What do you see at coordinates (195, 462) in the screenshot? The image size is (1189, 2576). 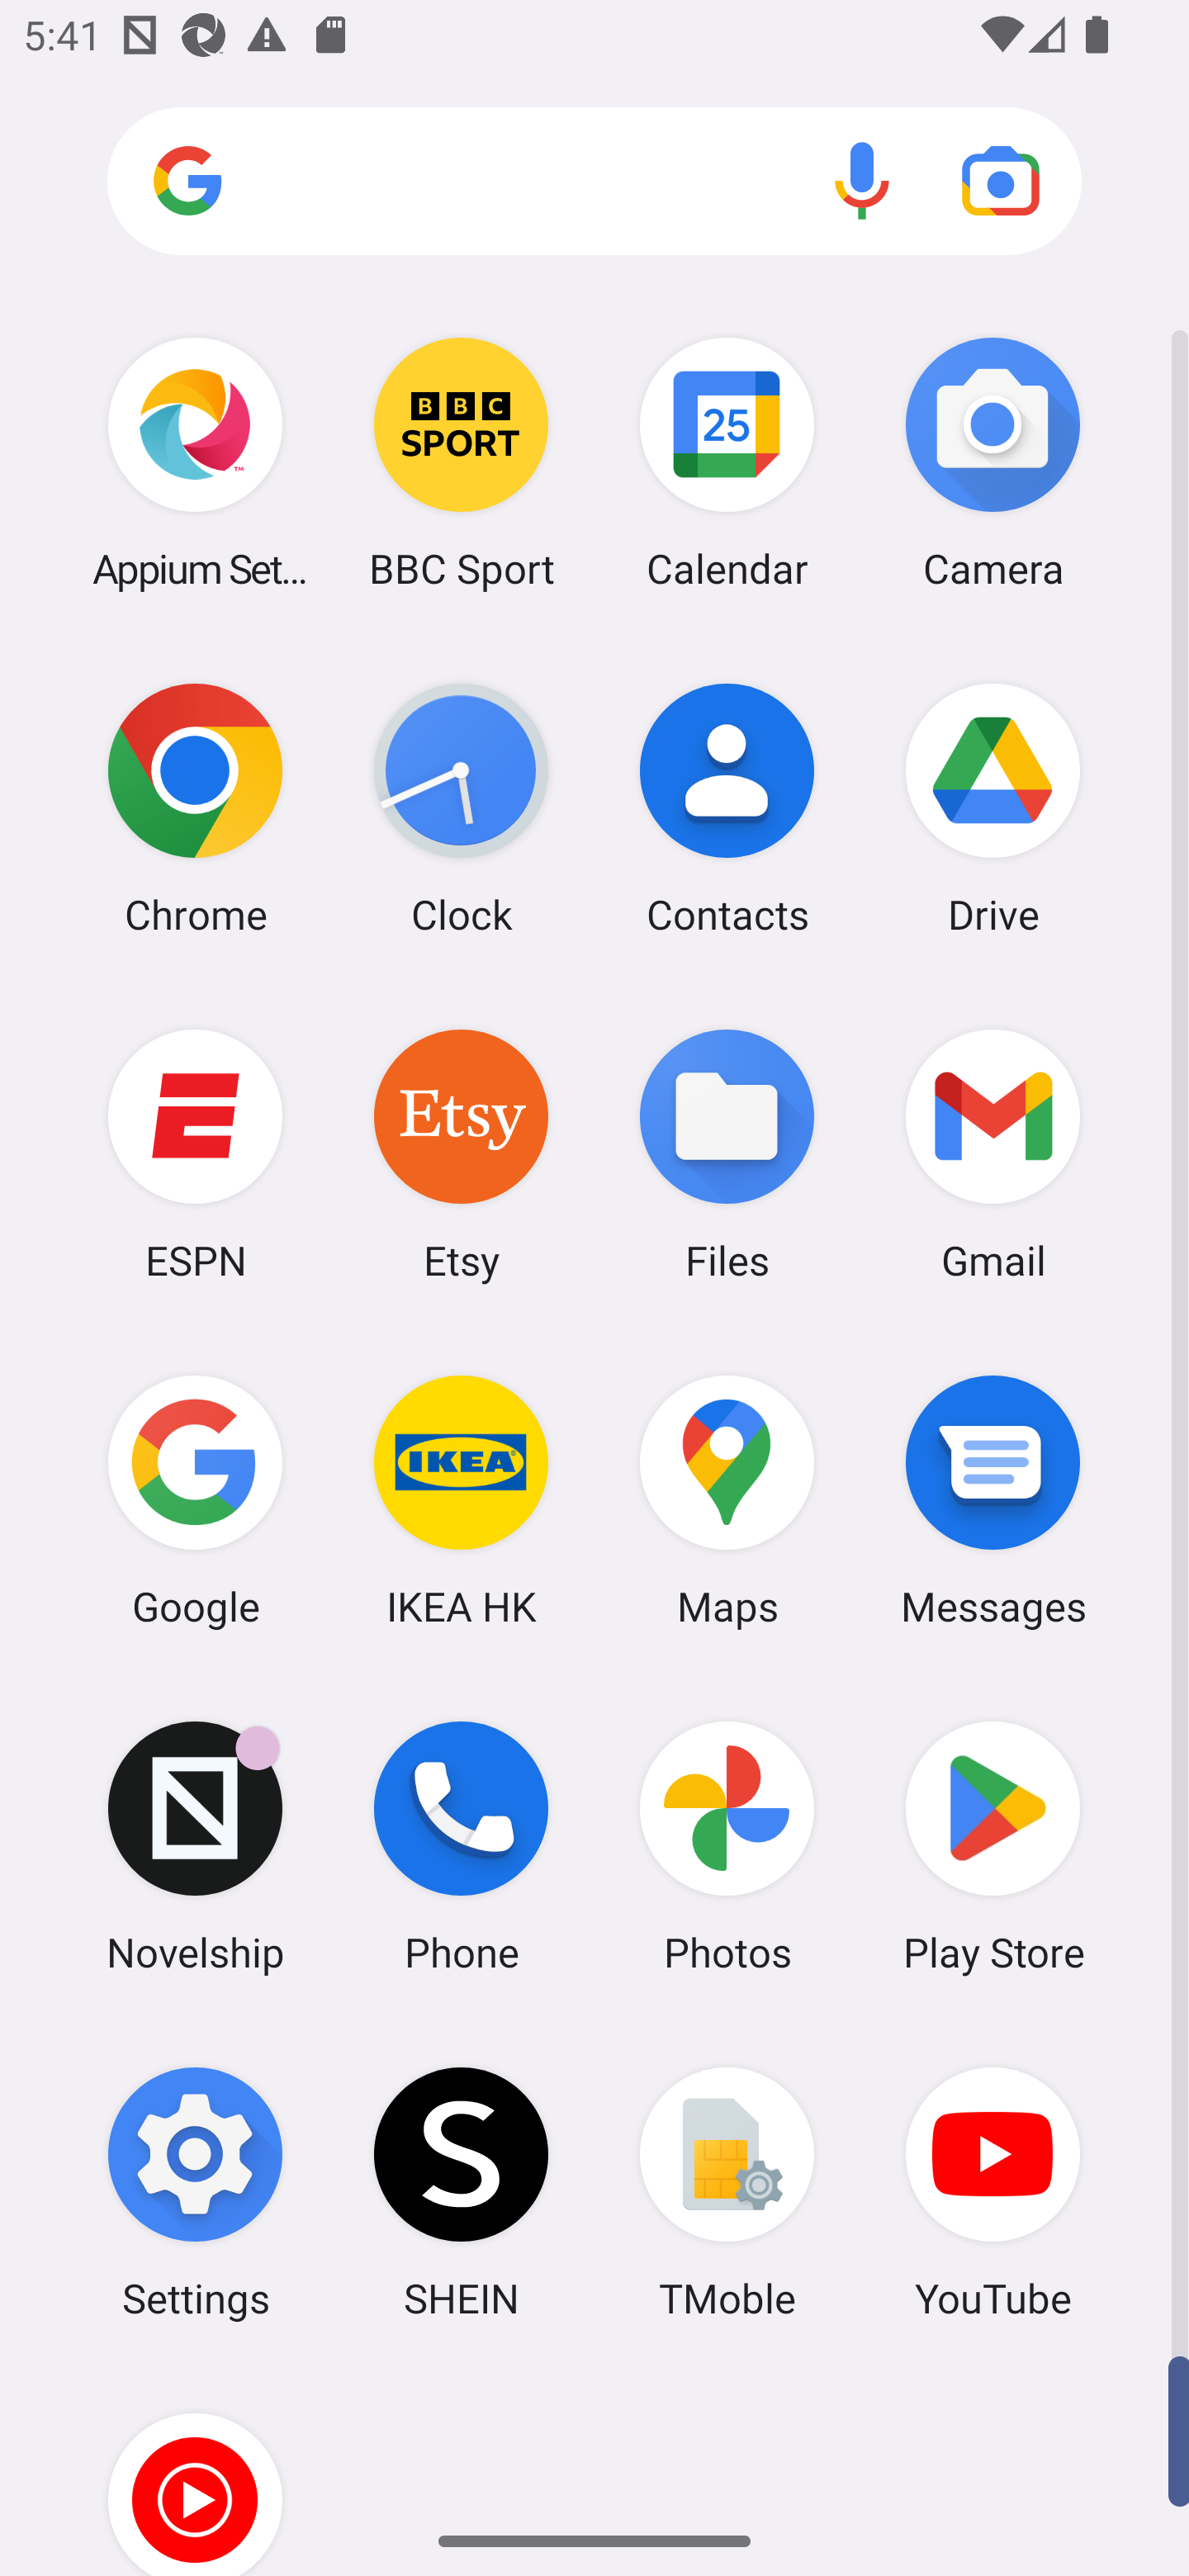 I see `Appium Settings` at bounding box center [195, 462].